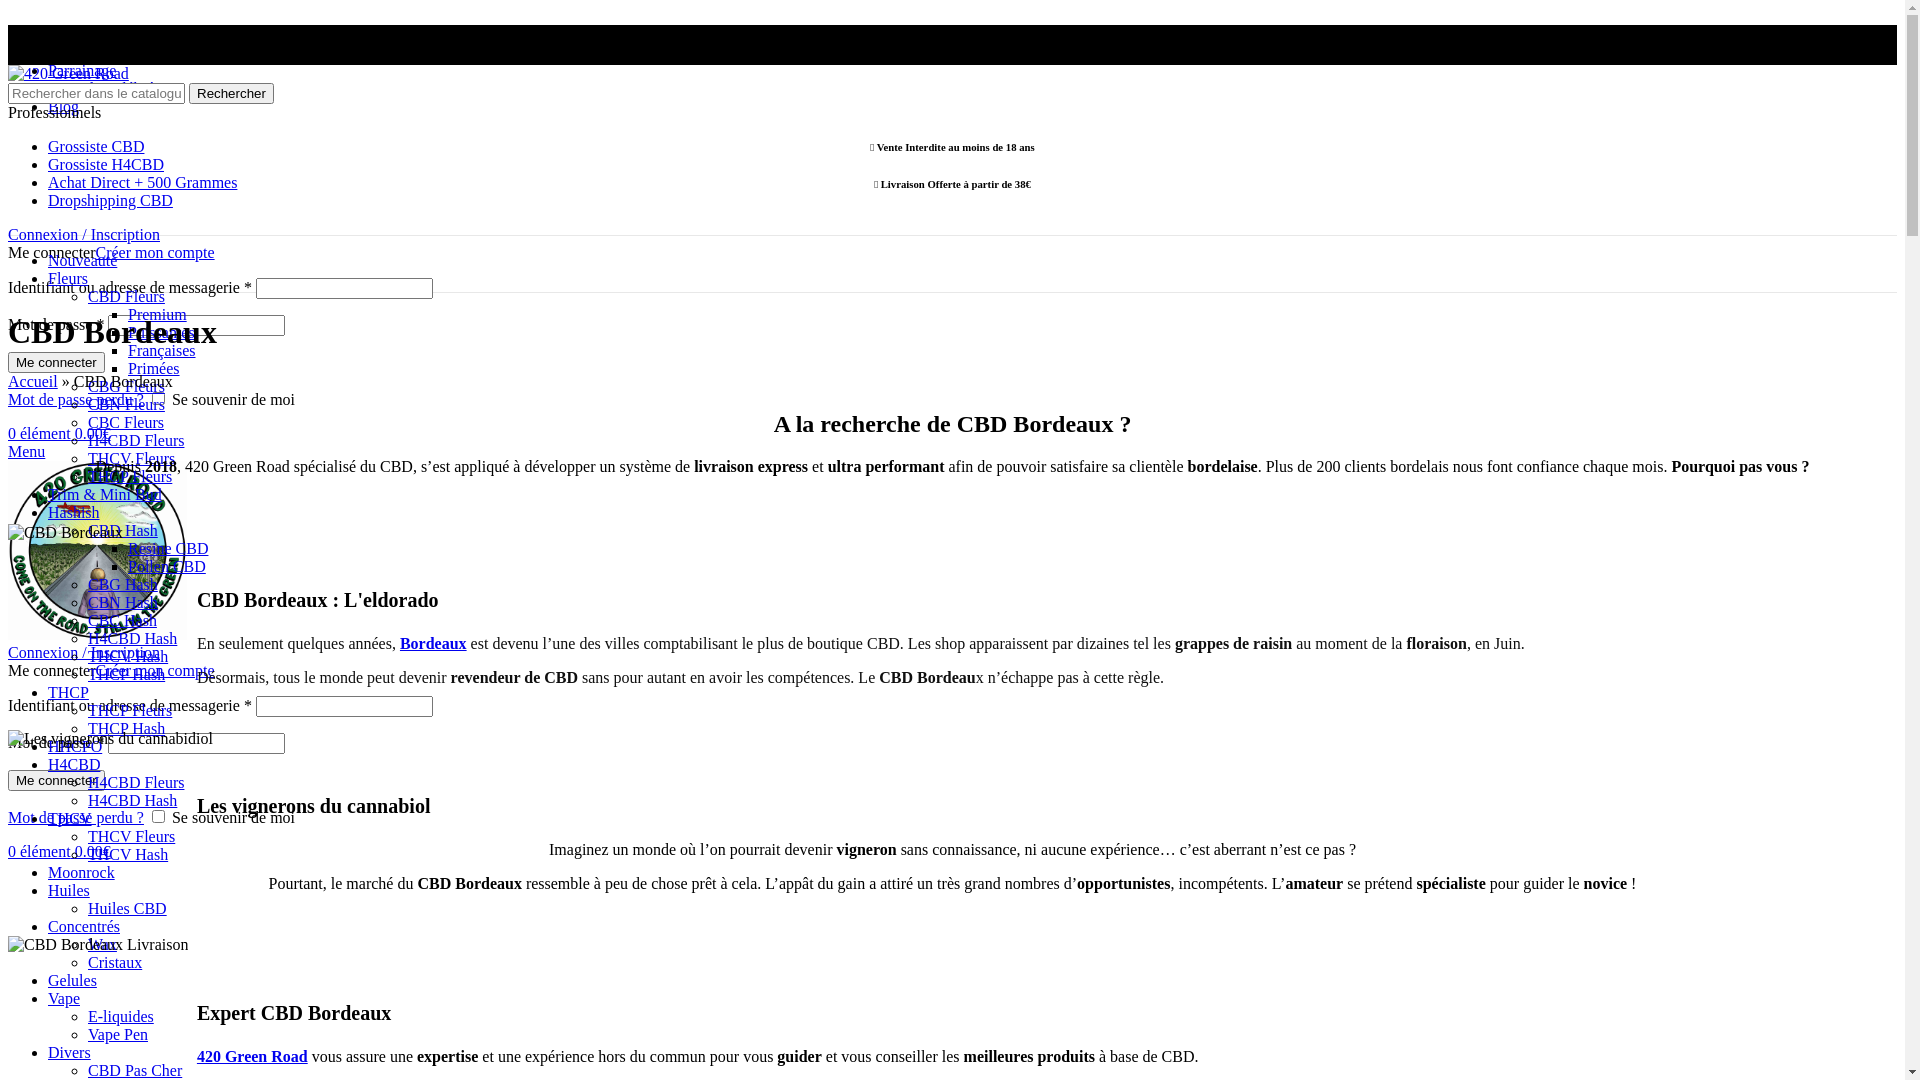 This screenshot has width=1920, height=1080. What do you see at coordinates (123, 530) in the screenshot?
I see `CBD Hash` at bounding box center [123, 530].